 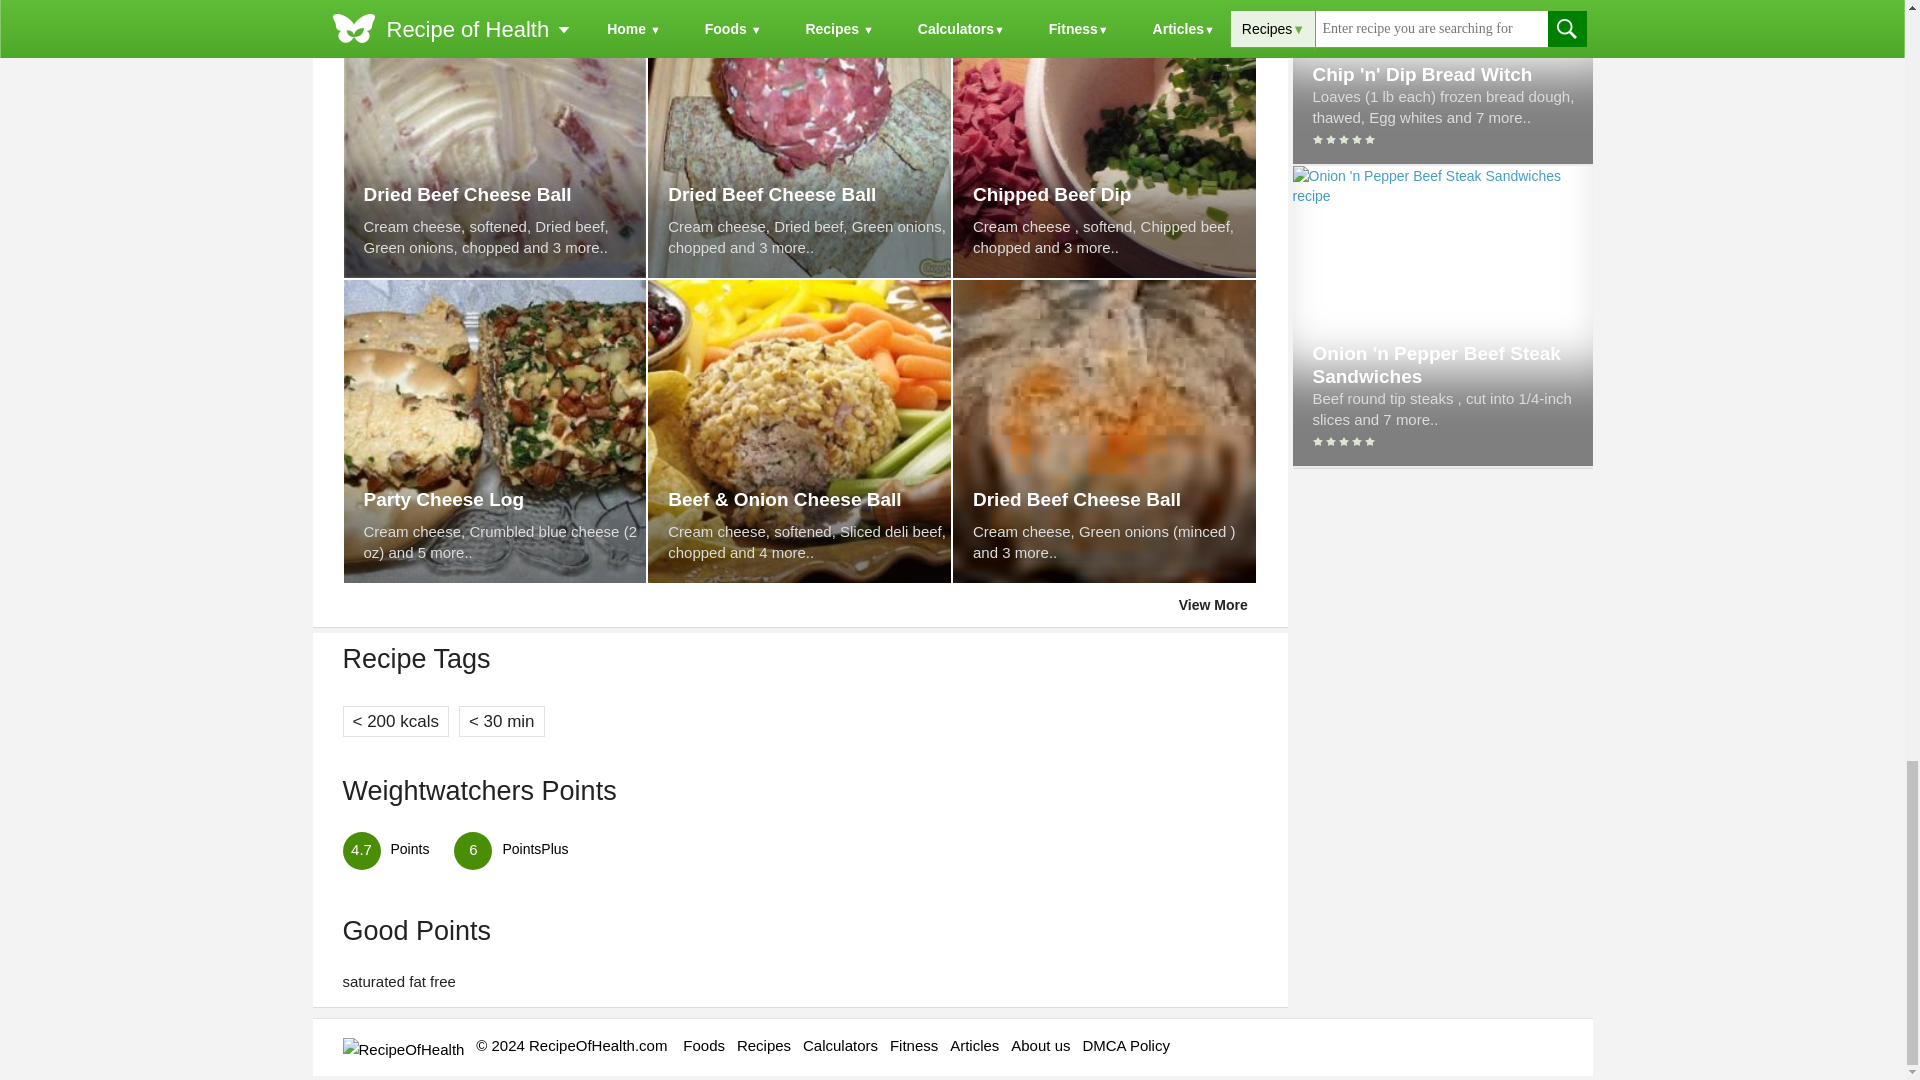 I want to click on Articles, so click(x=974, y=1045).